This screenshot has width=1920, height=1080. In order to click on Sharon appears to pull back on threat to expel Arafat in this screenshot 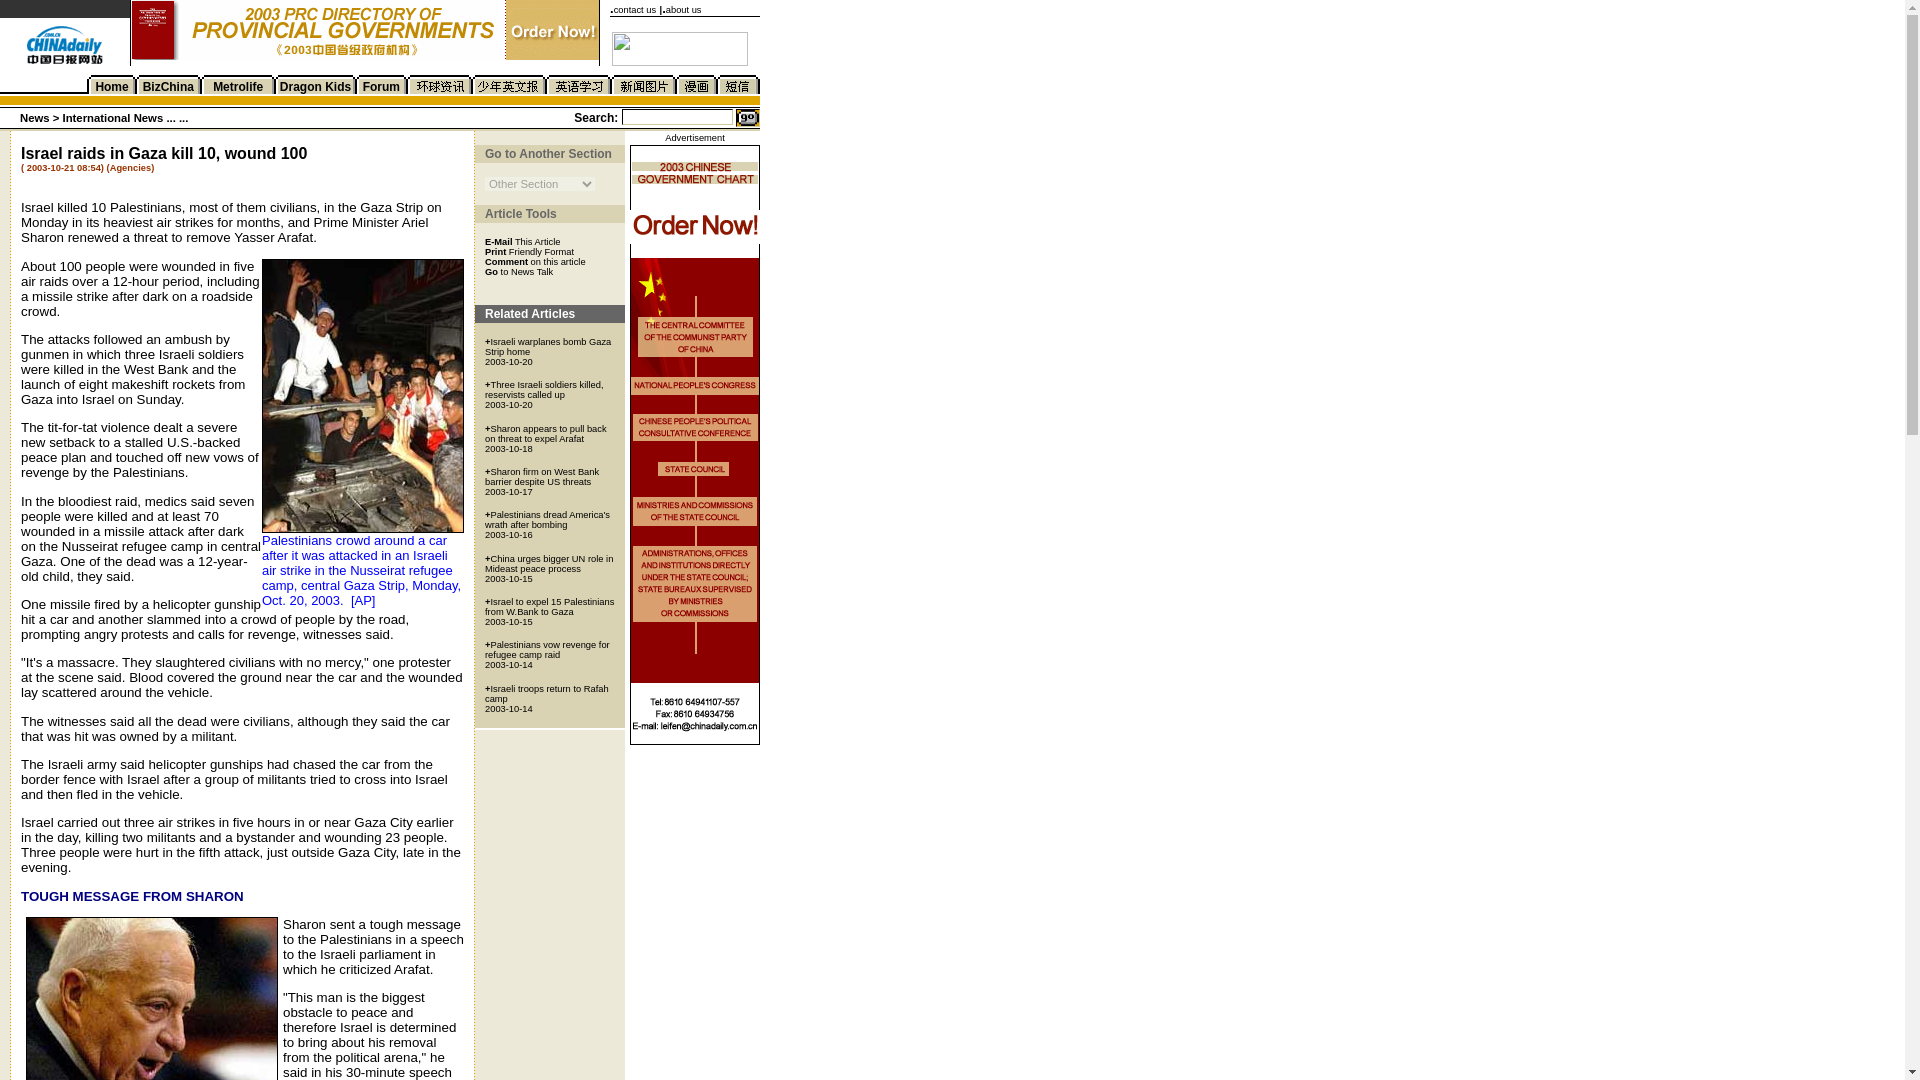, I will do `click(546, 434)`.